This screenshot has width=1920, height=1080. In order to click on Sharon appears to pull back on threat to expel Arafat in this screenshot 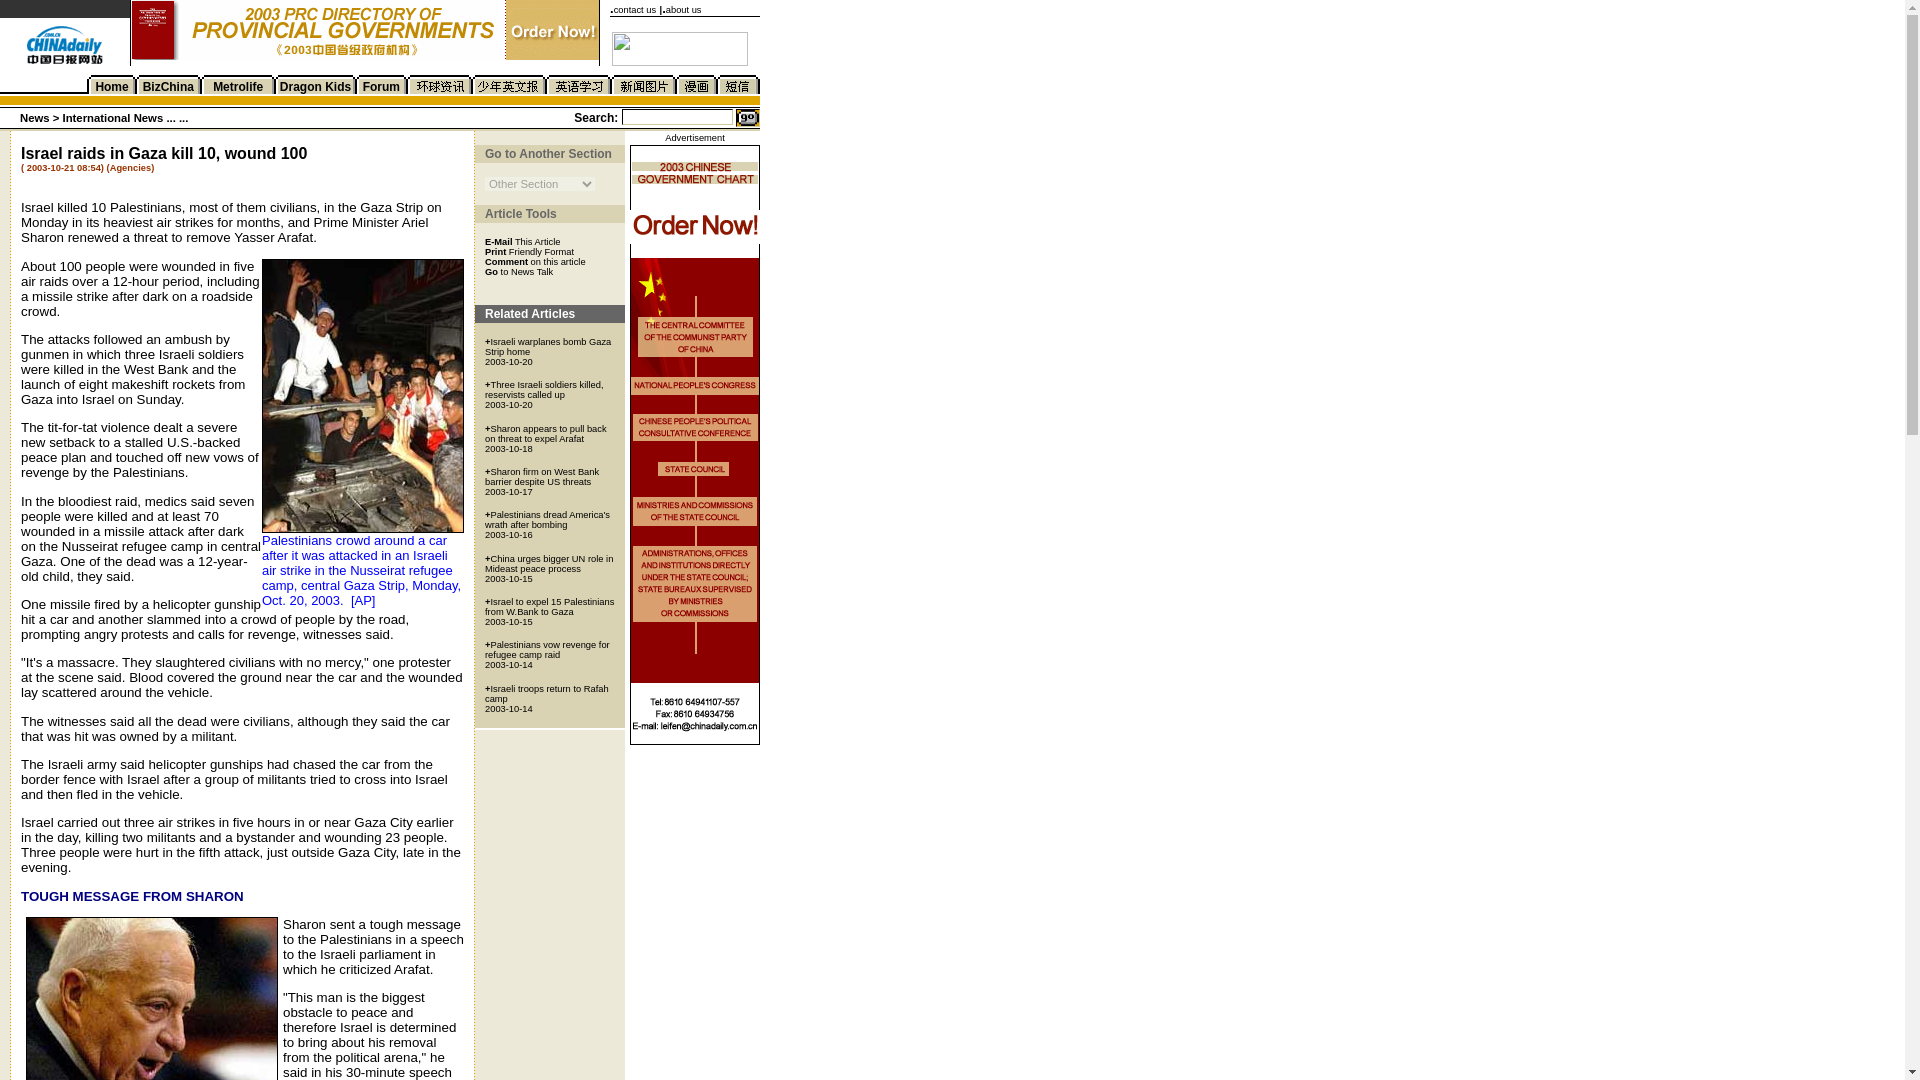, I will do `click(546, 434)`.